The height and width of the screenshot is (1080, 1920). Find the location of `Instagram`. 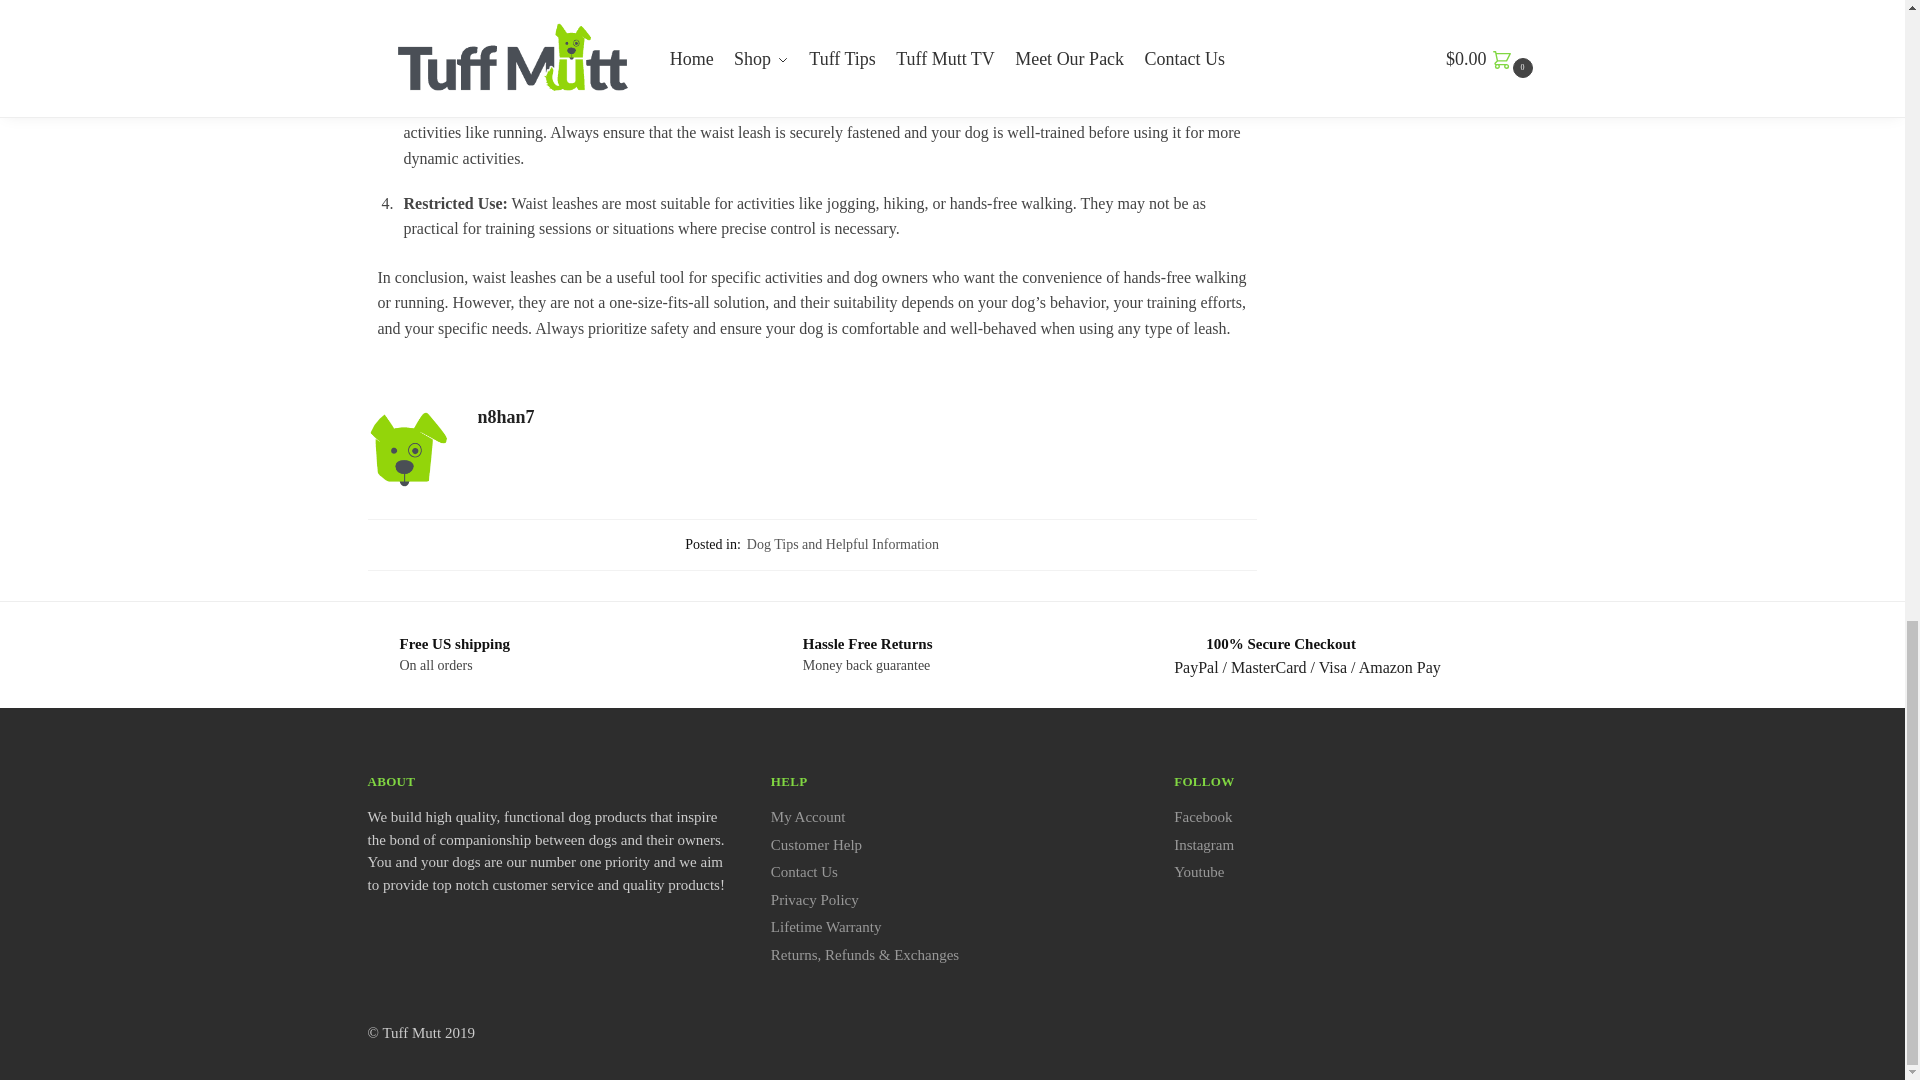

Instagram is located at coordinates (1204, 845).